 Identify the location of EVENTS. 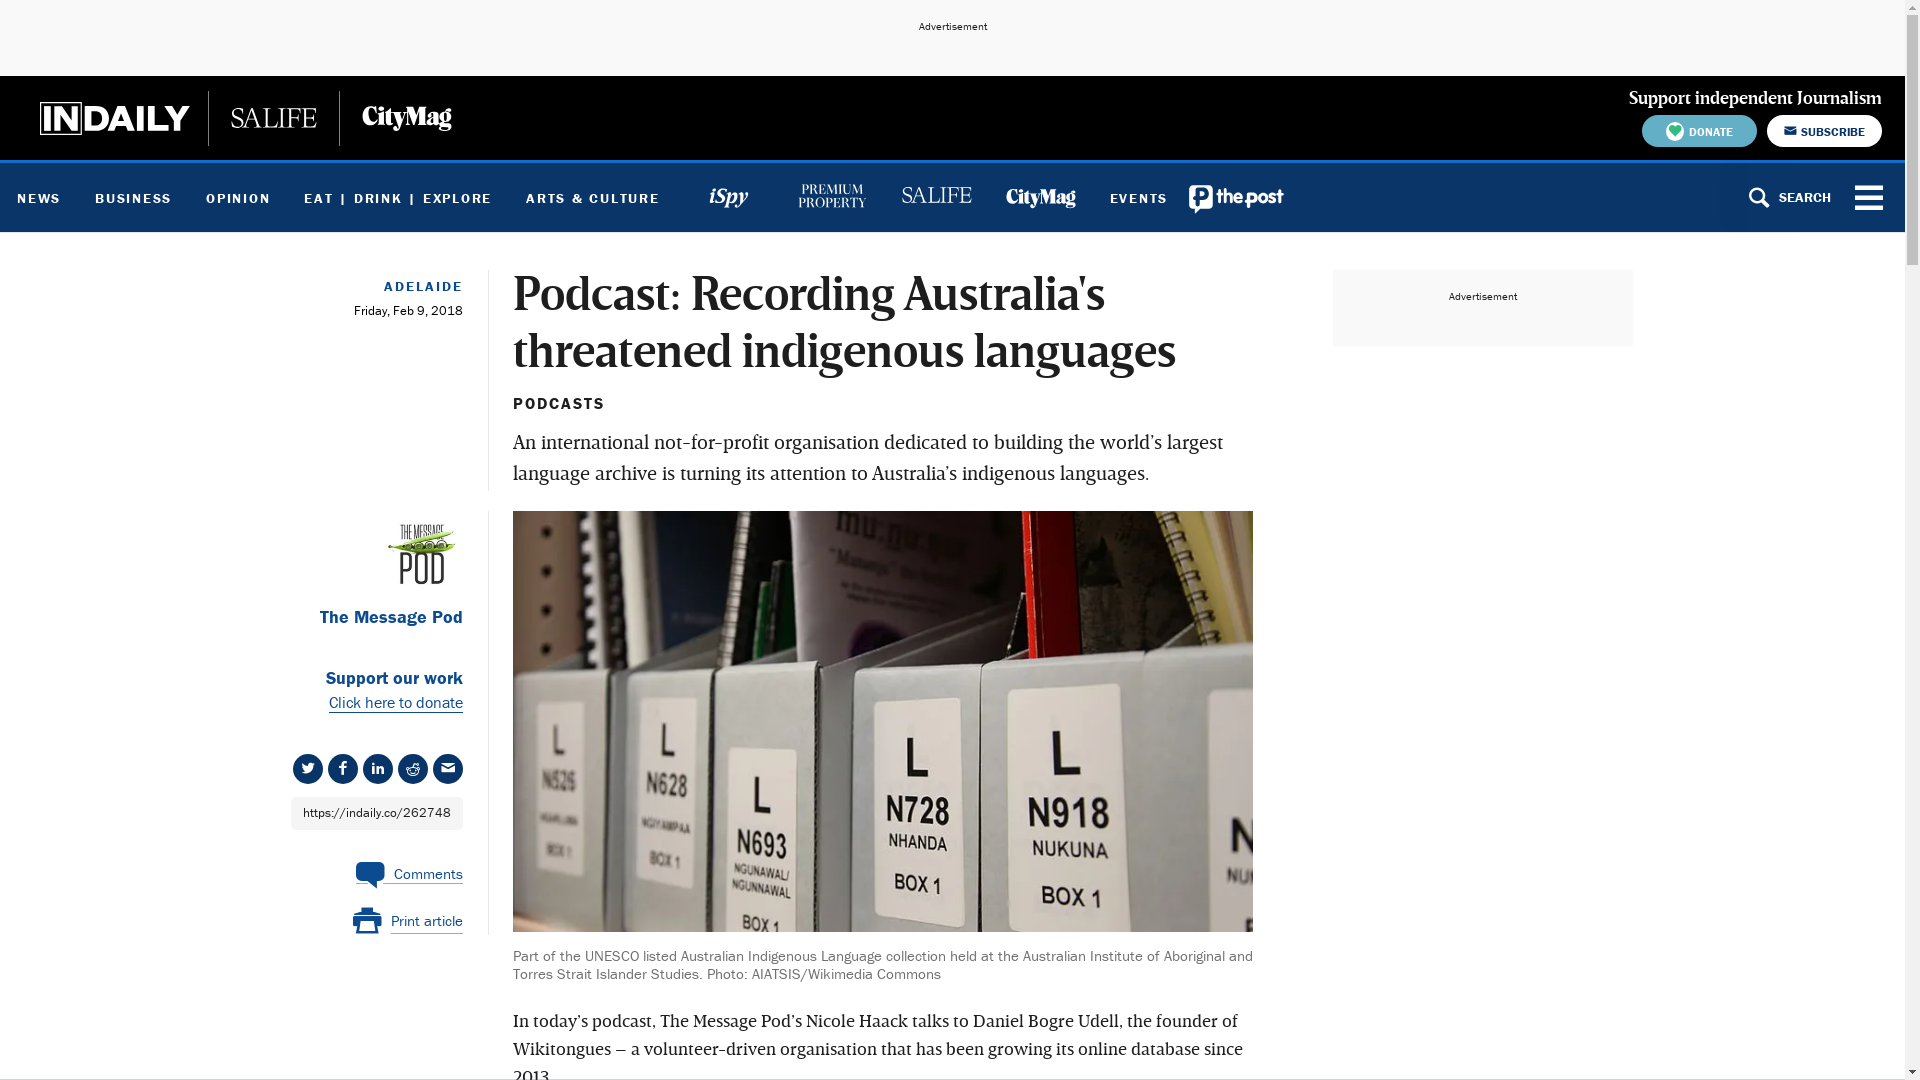
(1138, 198).